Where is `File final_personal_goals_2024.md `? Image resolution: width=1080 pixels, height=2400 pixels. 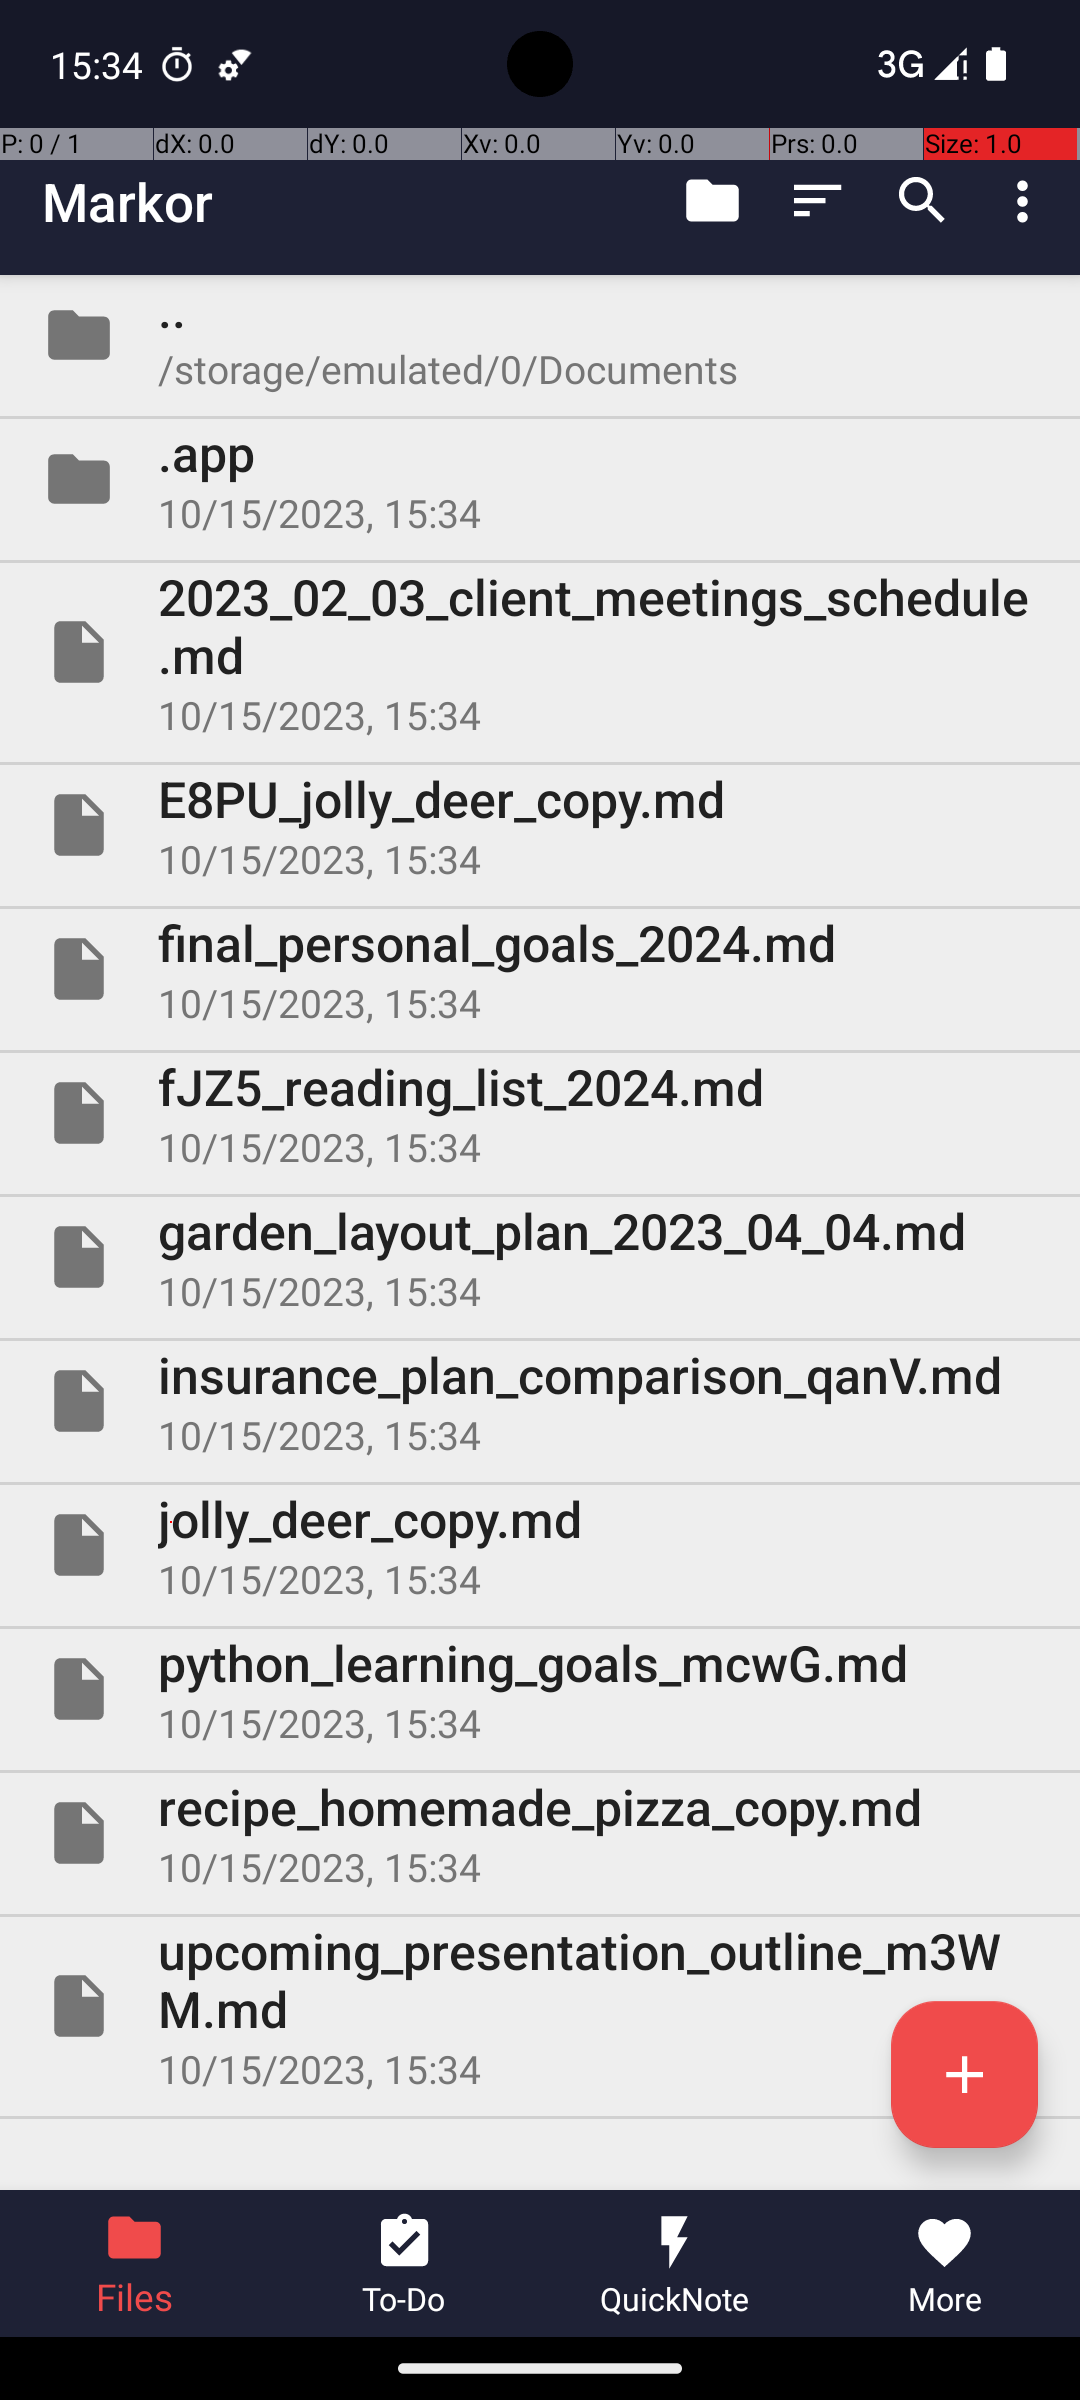
File final_personal_goals_2024.md  is located at coordinates (540, 968).